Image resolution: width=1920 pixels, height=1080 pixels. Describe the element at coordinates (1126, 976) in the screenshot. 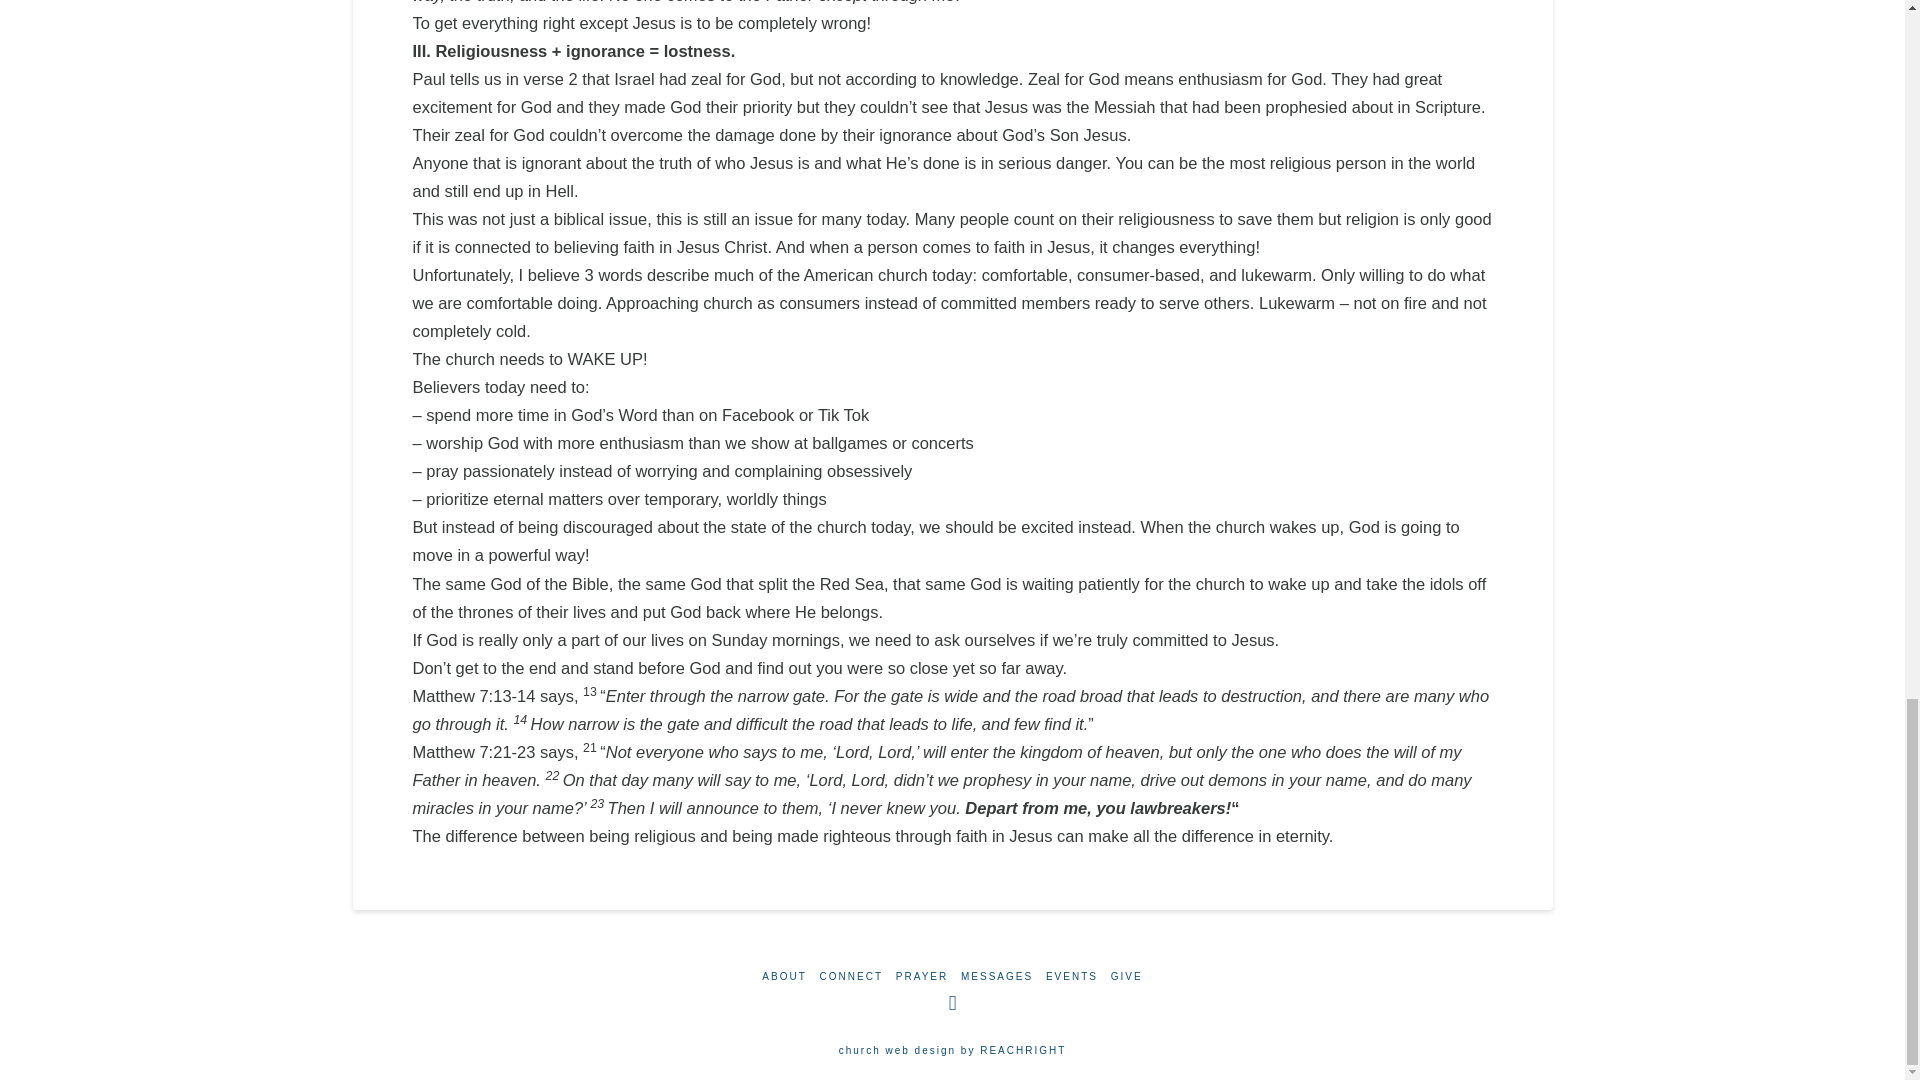

I see `GIVE` at that location.